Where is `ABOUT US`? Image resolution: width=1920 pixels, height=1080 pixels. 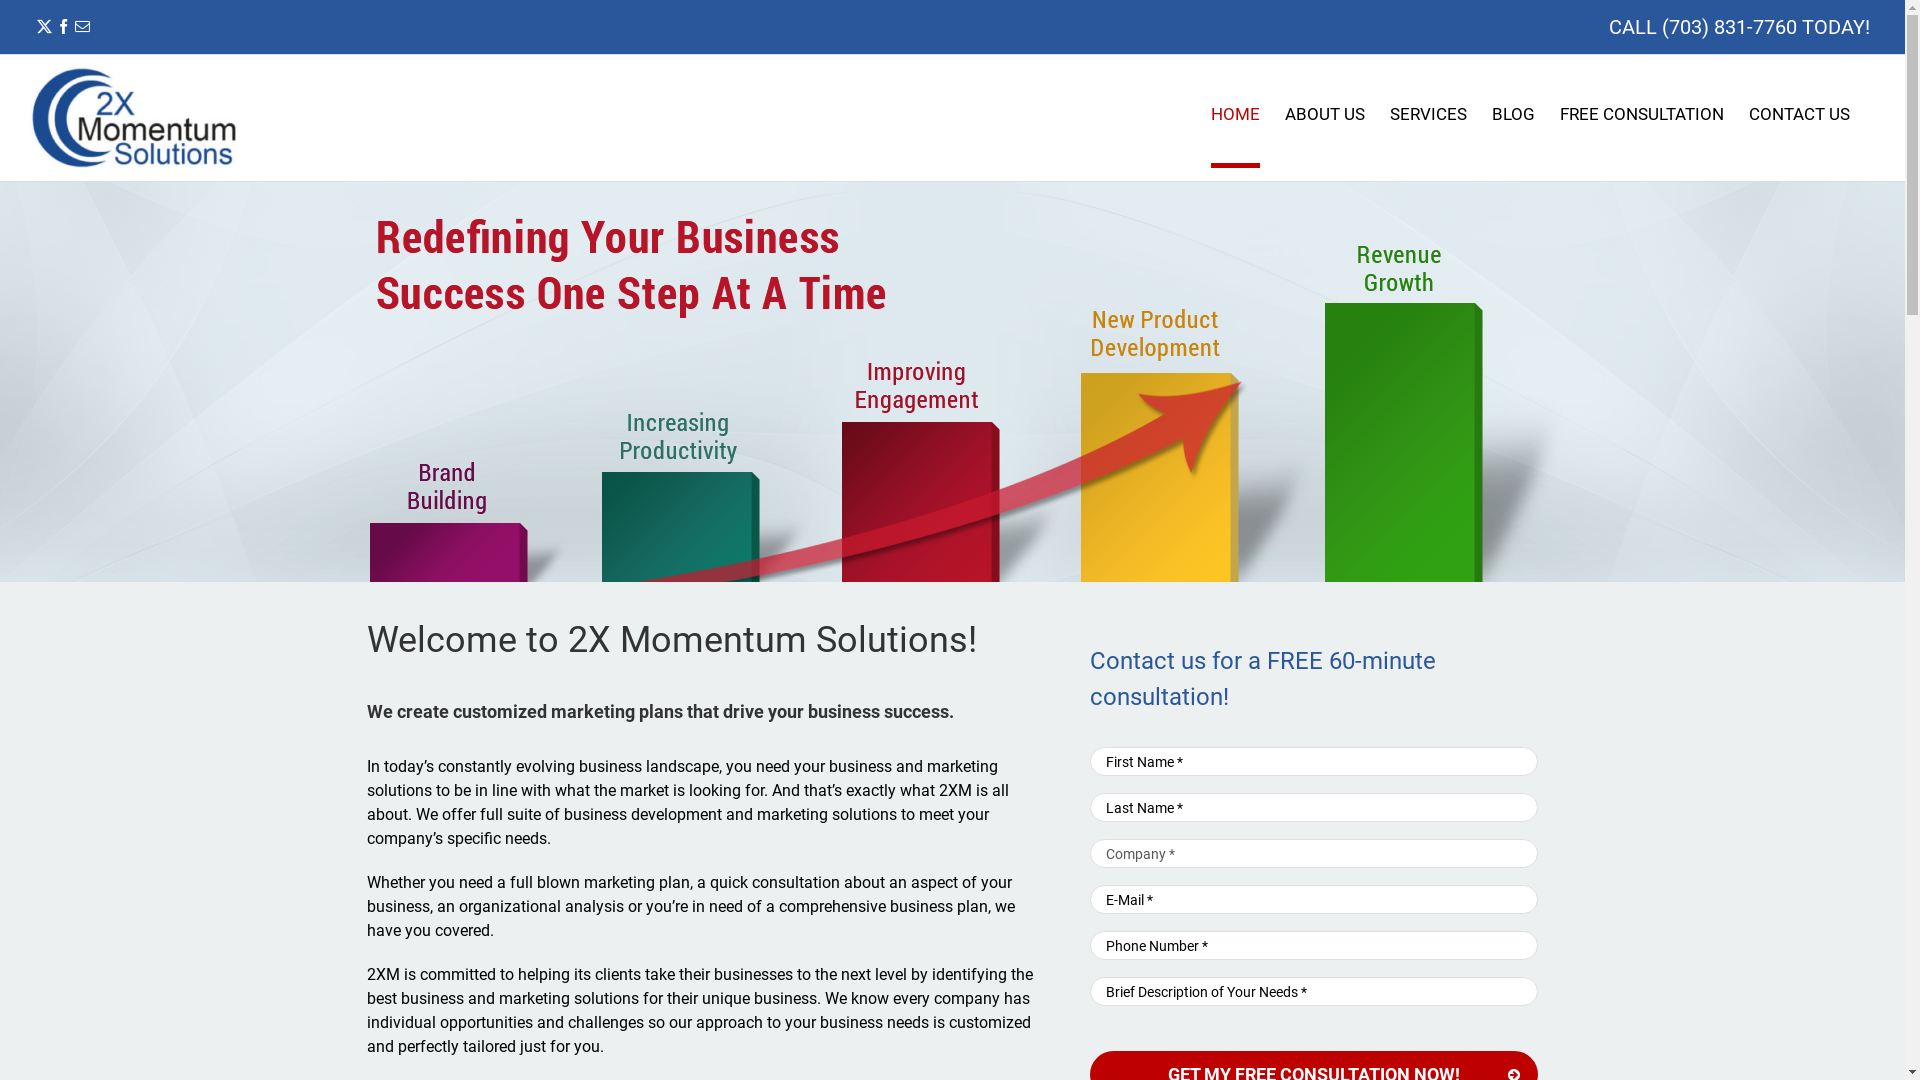 ABOUT US is located at coordinates (1325, 116).